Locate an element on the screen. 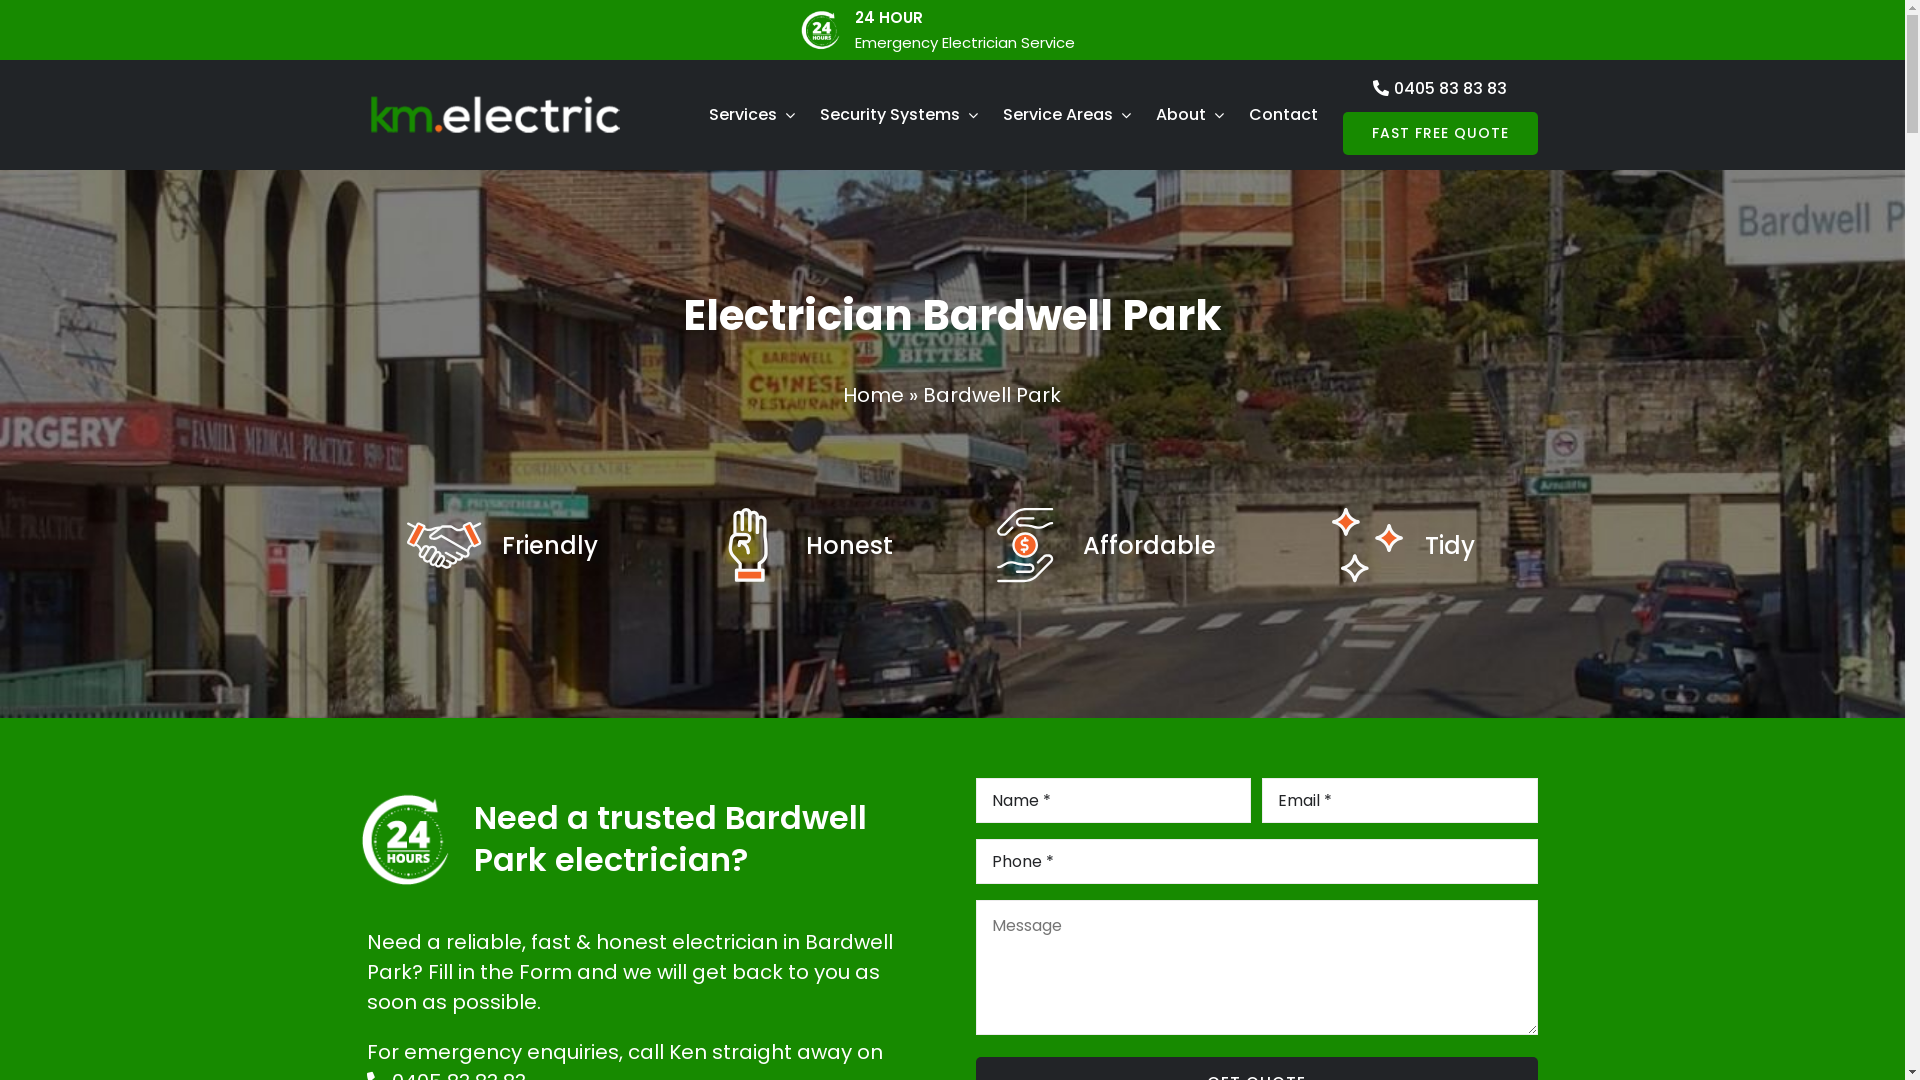 The width and height of the screenshot is (1920, 1080). Contact is located at coordinates (1284, 115).